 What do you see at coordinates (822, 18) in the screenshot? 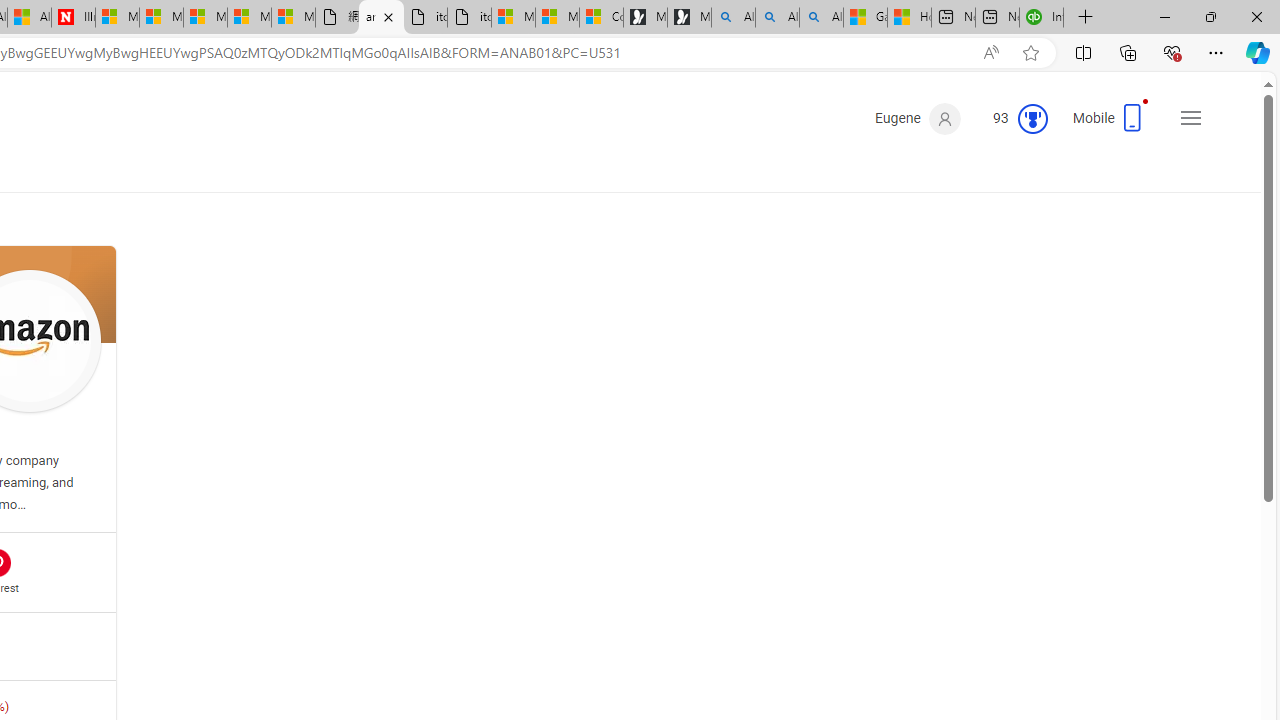
I see `Alabama high school quarterback dies - Search Videos` at bounding box center [822, 18].